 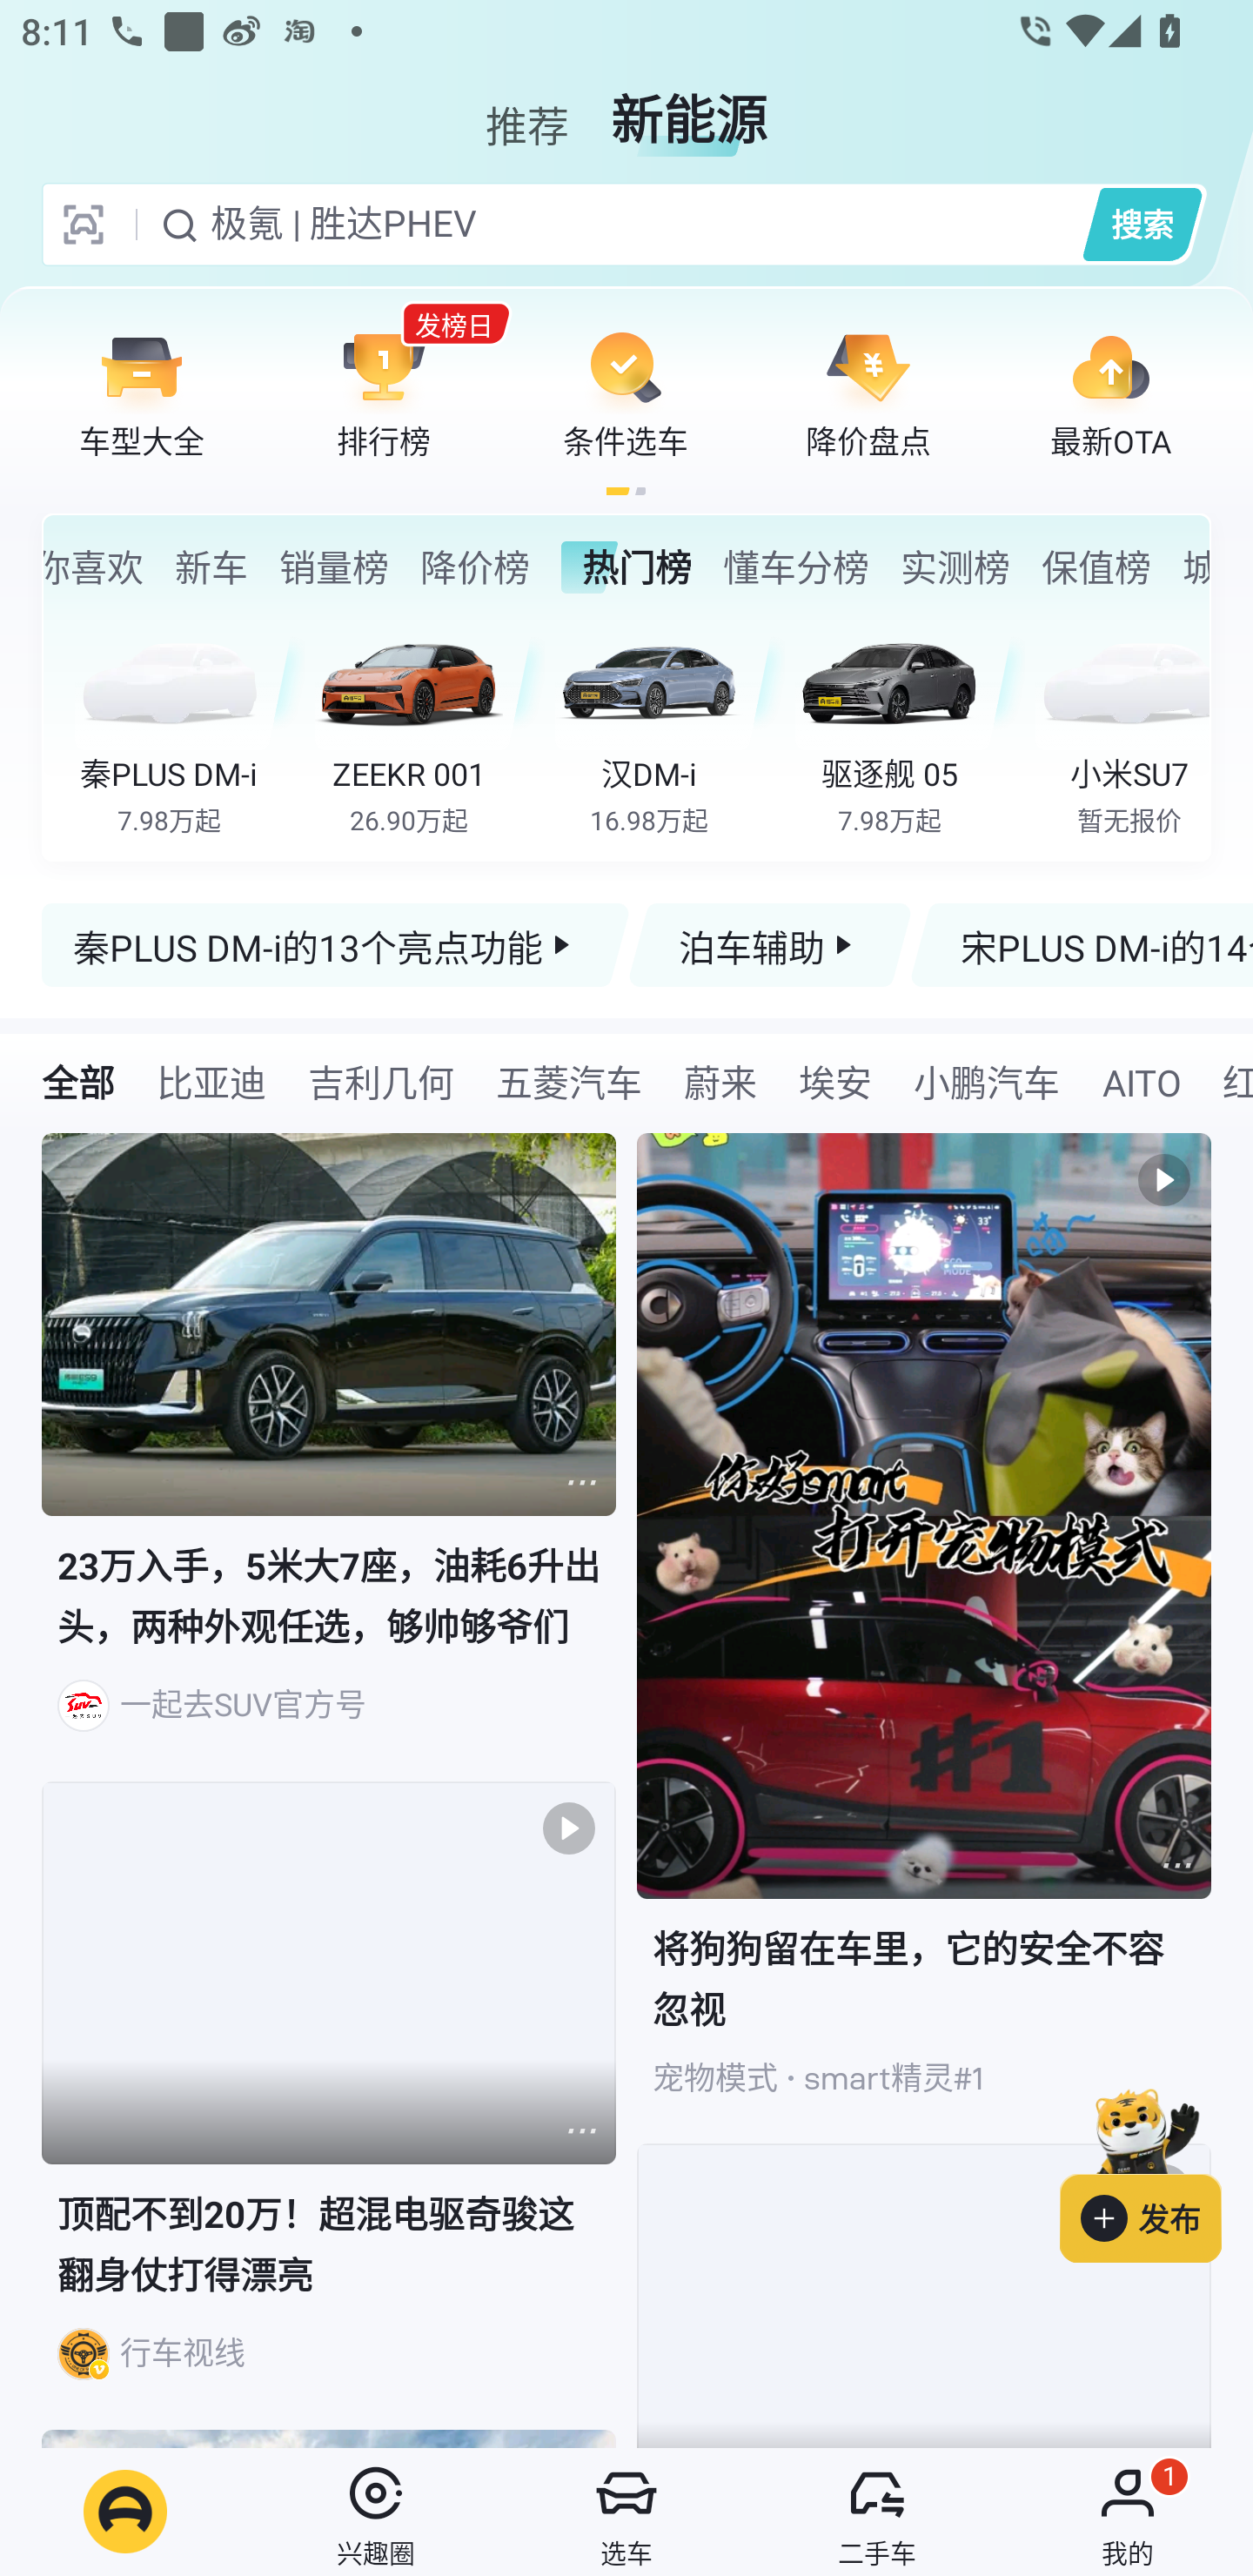 I want to click on 驱逐舰 05 7.98万起, so click(x=910, y=728).